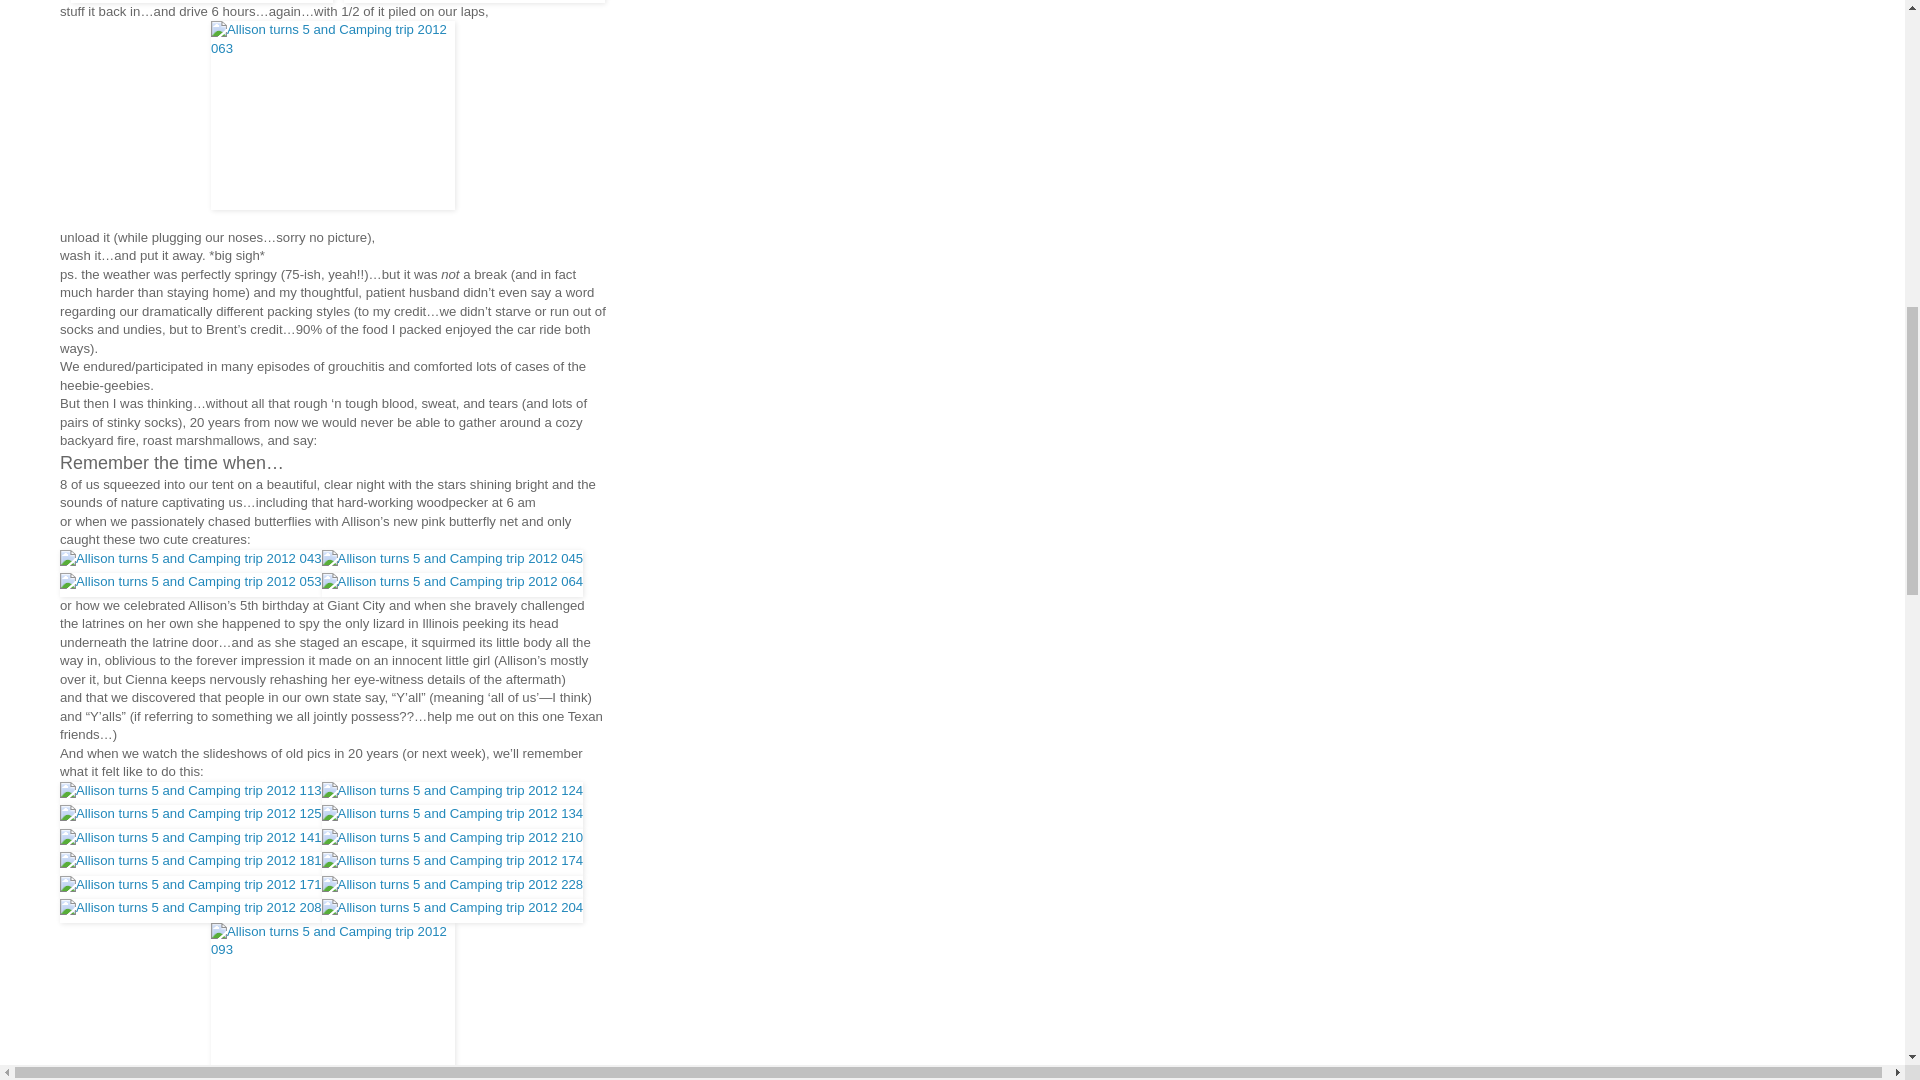 The height and width of the screenshot is (1080, 1920). What do you see at coordinates (190, 792) in the screenshot?
I see `Allison turns 5 and Camping trip 2012 113` at bounding box center [190, 792].